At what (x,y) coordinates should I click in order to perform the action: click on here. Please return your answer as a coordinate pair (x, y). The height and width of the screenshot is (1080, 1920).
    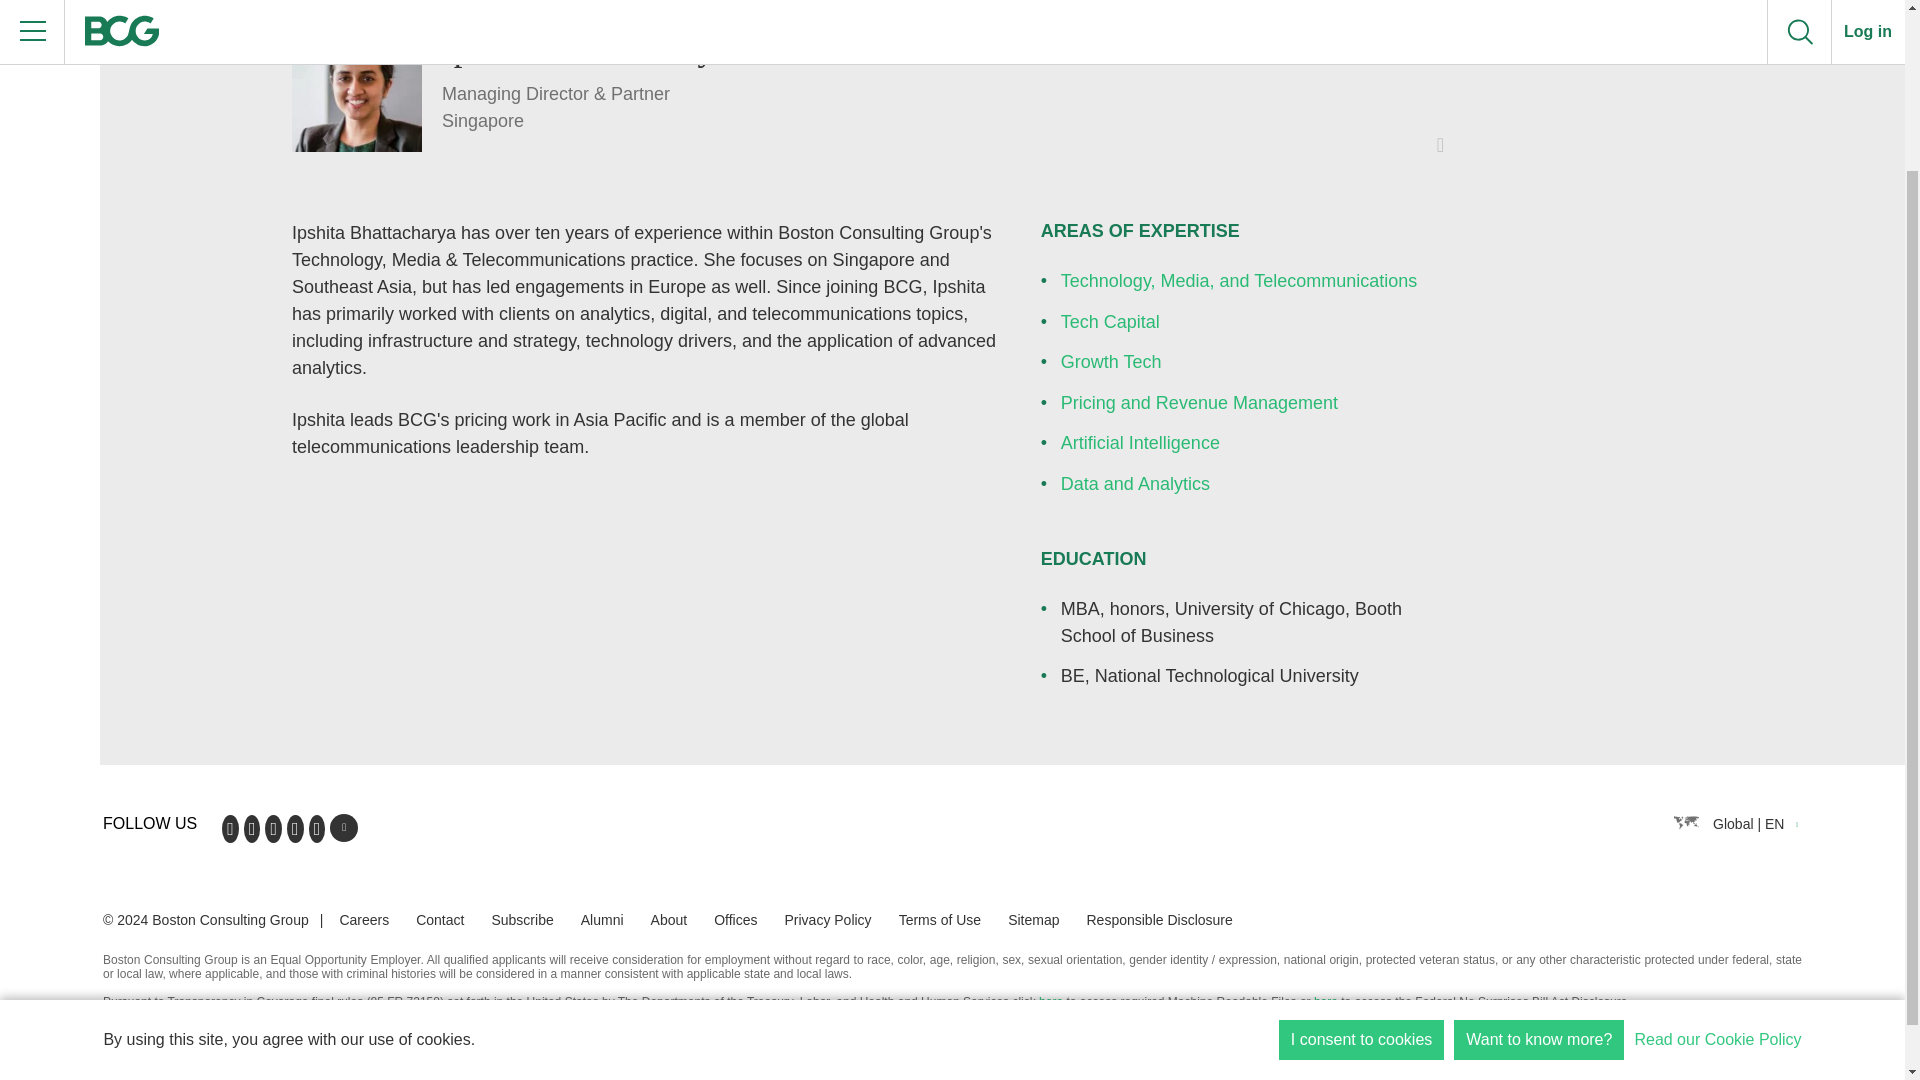
    Looking at the image, I should click on (1326, 1001).